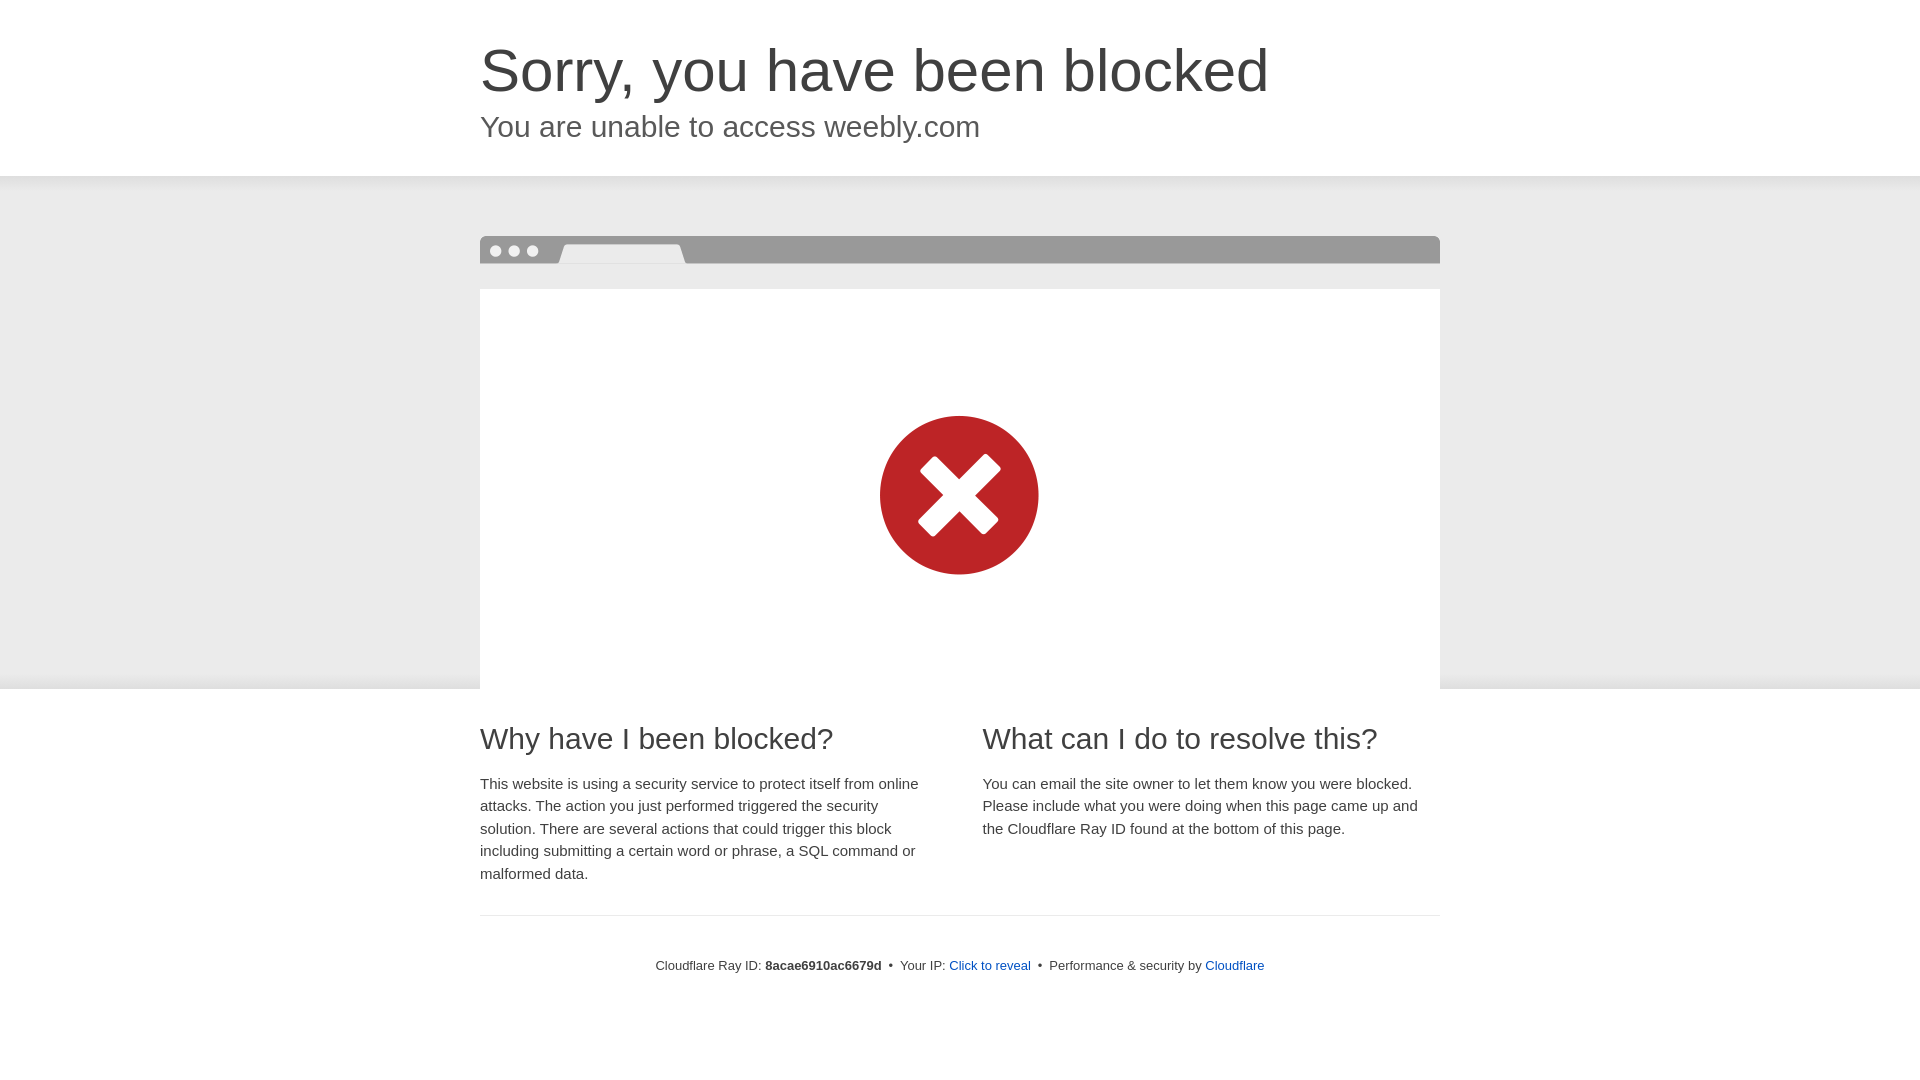 The image size is (1920, 1080). What do you see at coordinates (1234, 965) in the screenshot?
I see `Cloudflare` at bounding box center [1234, 965].